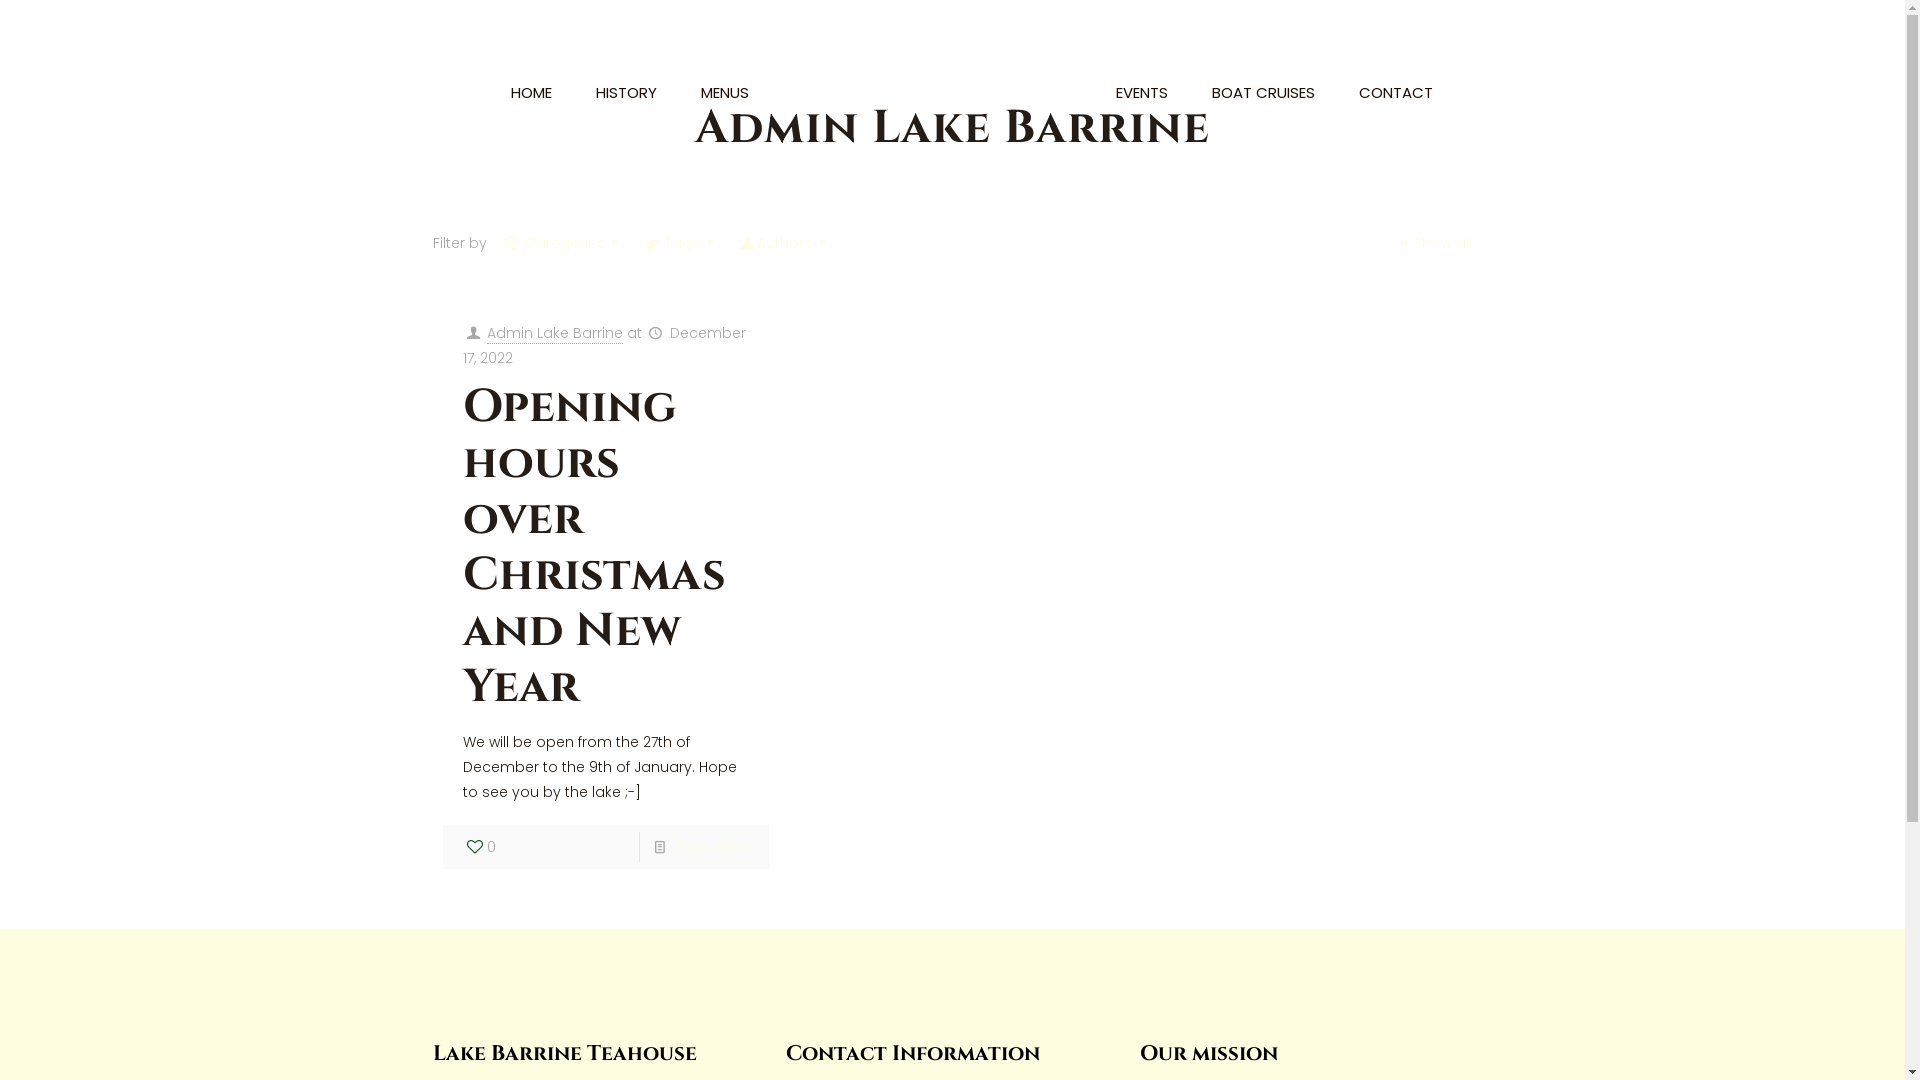 The image size is (1920, 1080). What do you see at coordinates (564, 243) in the screenshot?
I see `Categories` at bounding box center [564, 243].